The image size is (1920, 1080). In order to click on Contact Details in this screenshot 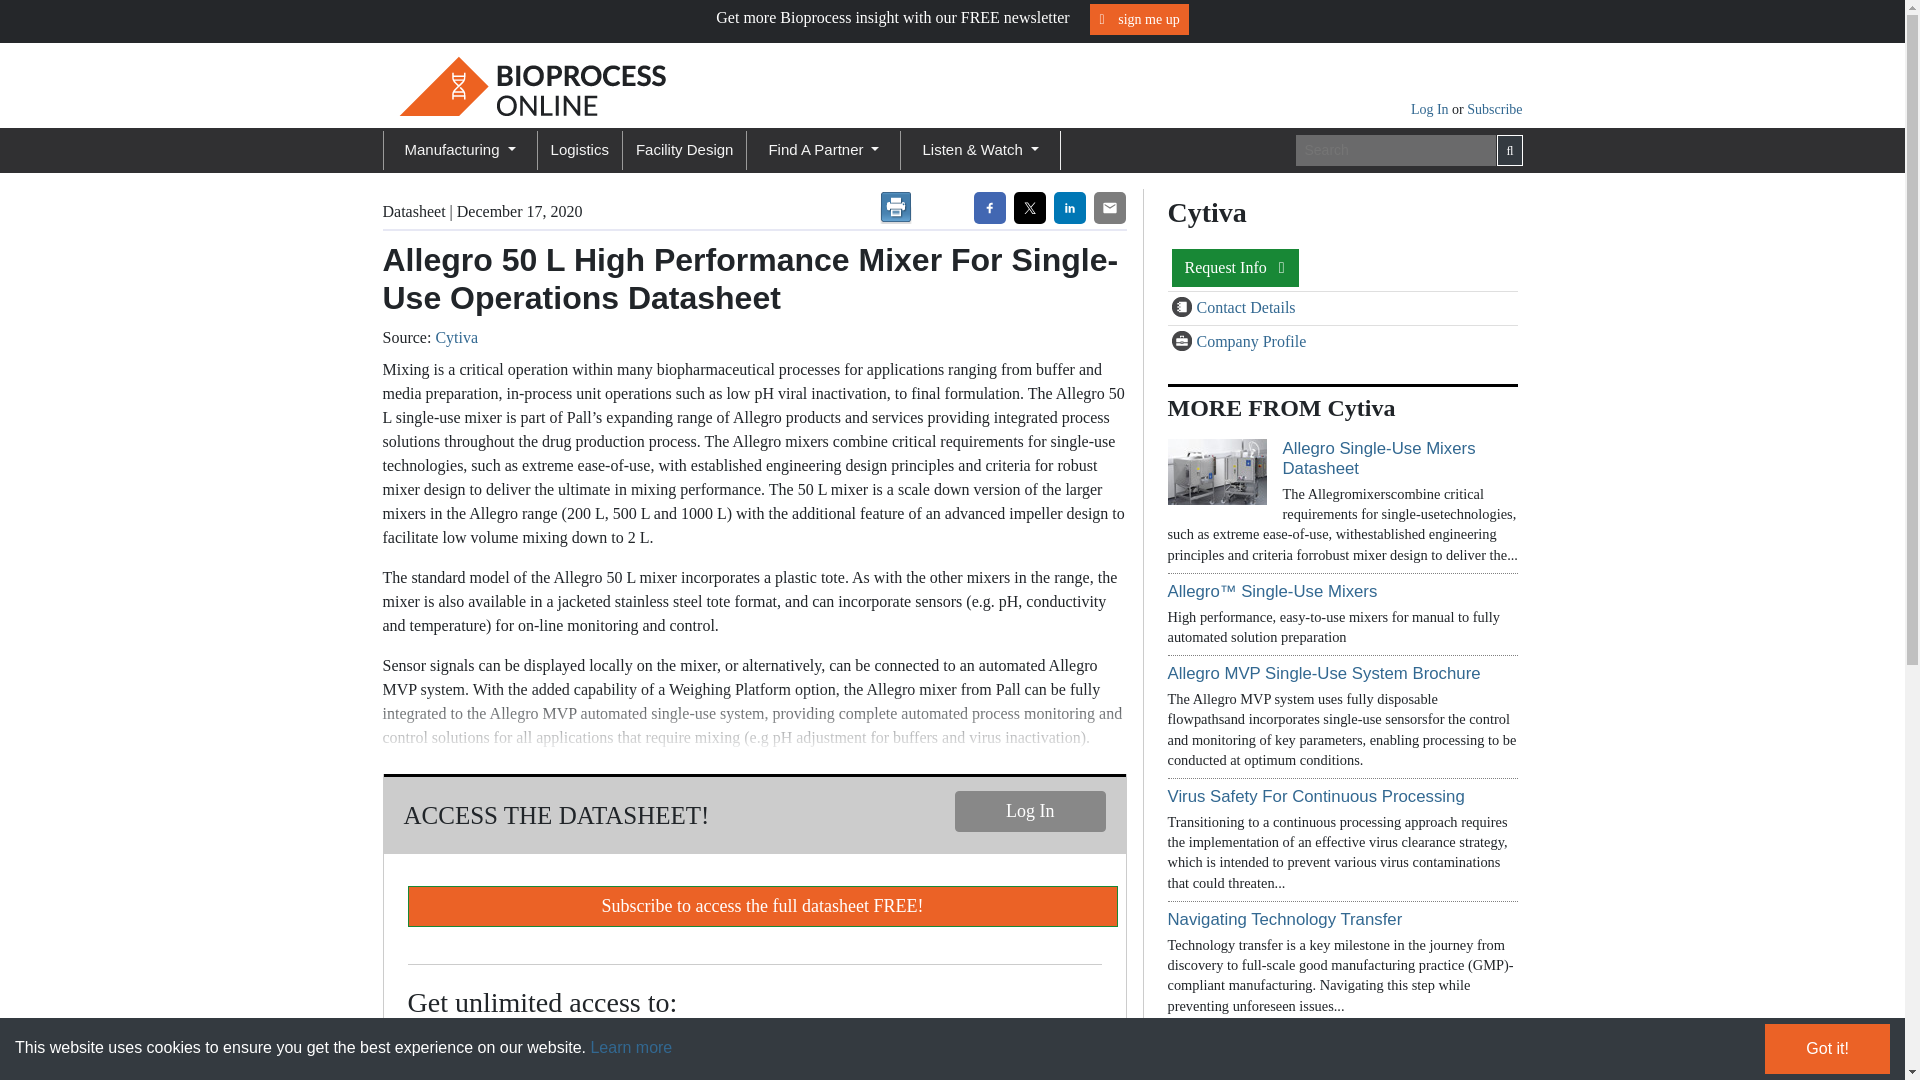, I will do `click(1184, 308)`.